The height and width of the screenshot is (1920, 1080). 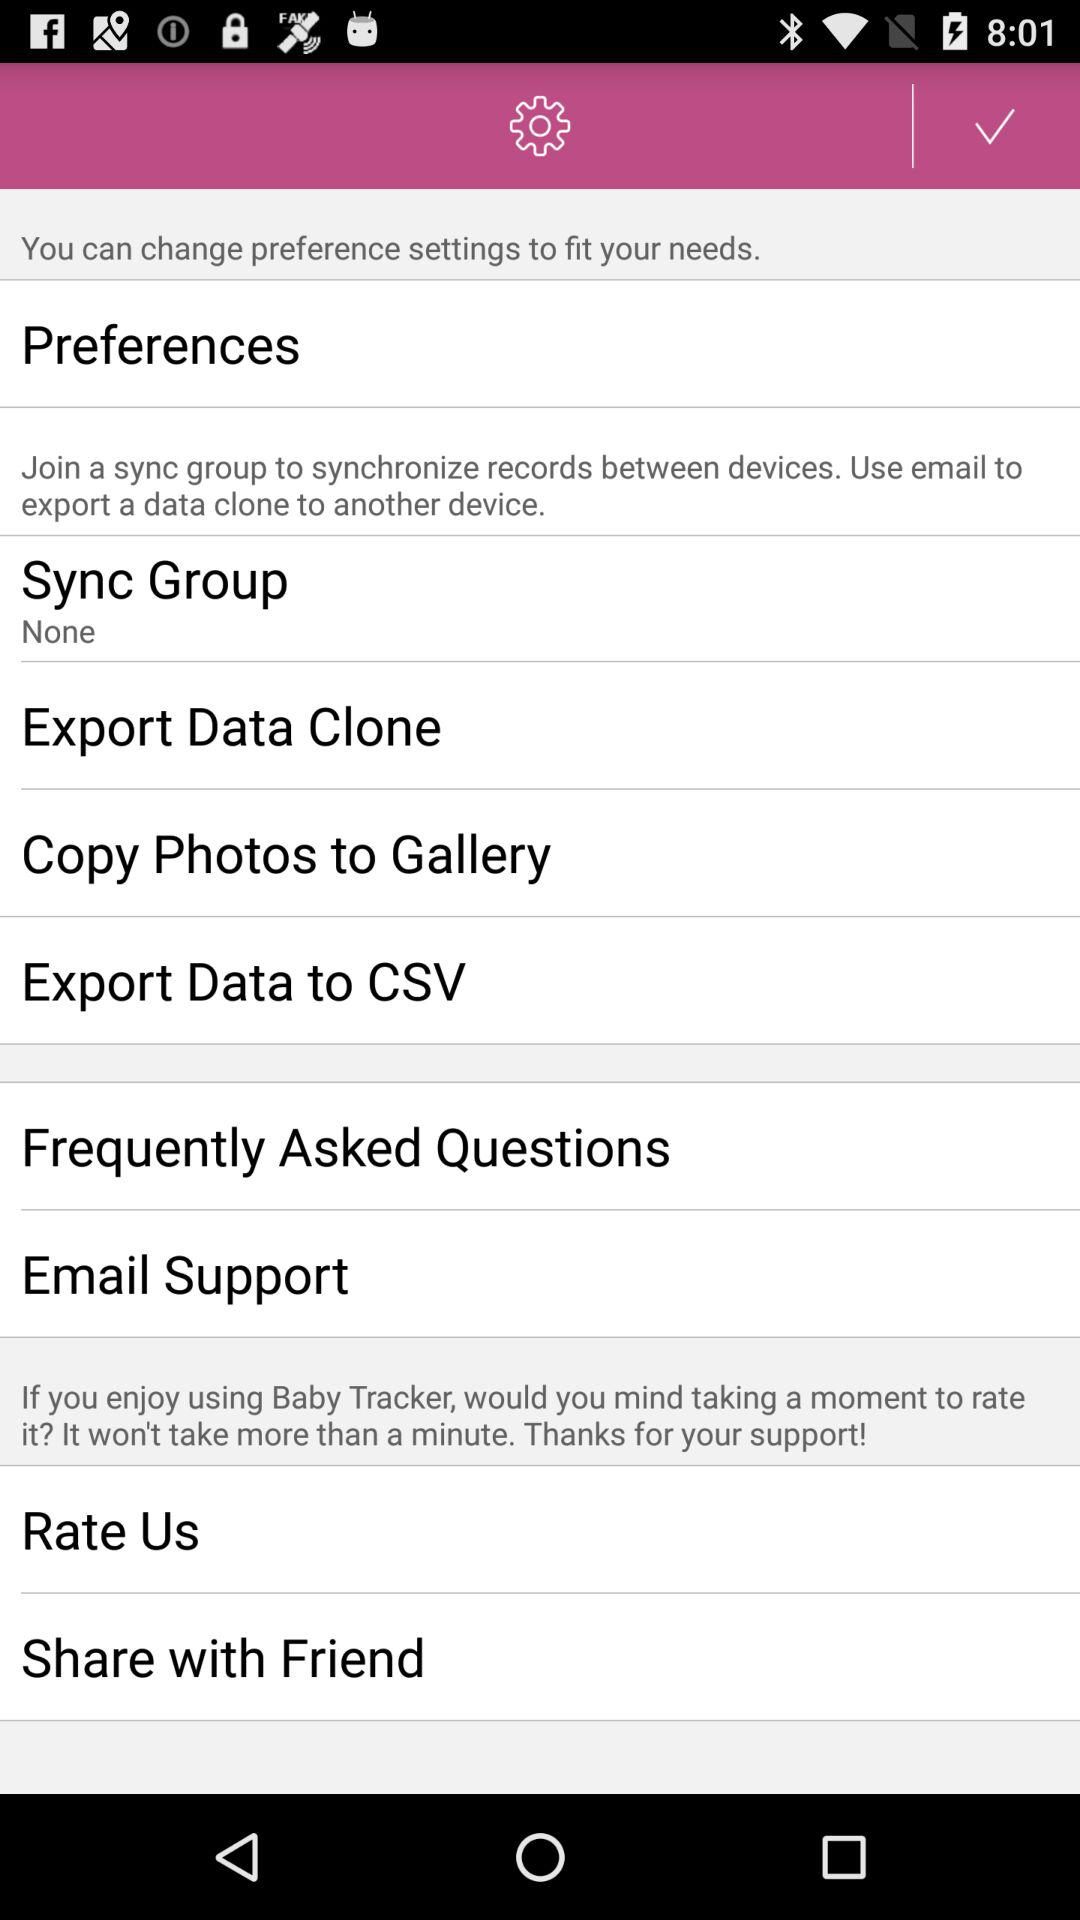 I want to click on save settings, so click(x=996, y=126).